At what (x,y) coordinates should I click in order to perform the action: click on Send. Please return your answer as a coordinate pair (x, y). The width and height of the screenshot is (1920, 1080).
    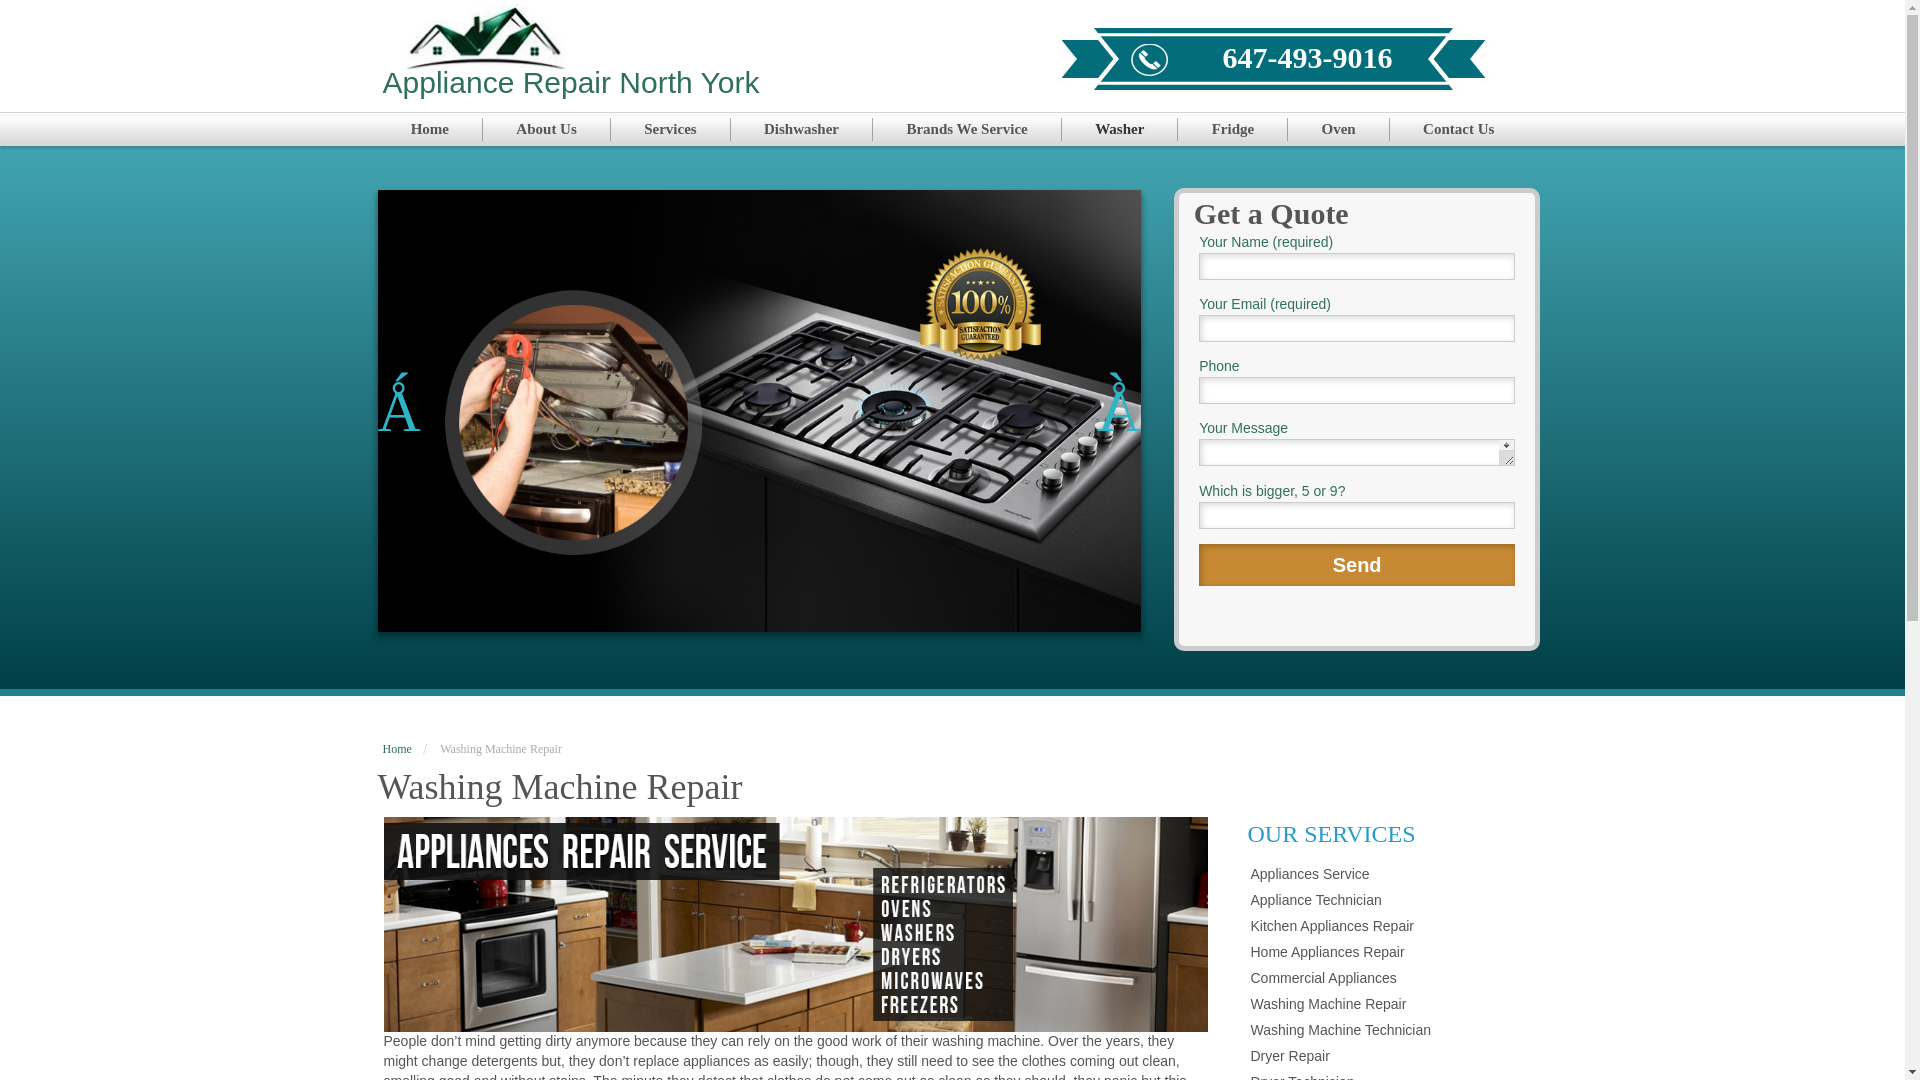
    Looking at the image, I should click on (1356, 566).